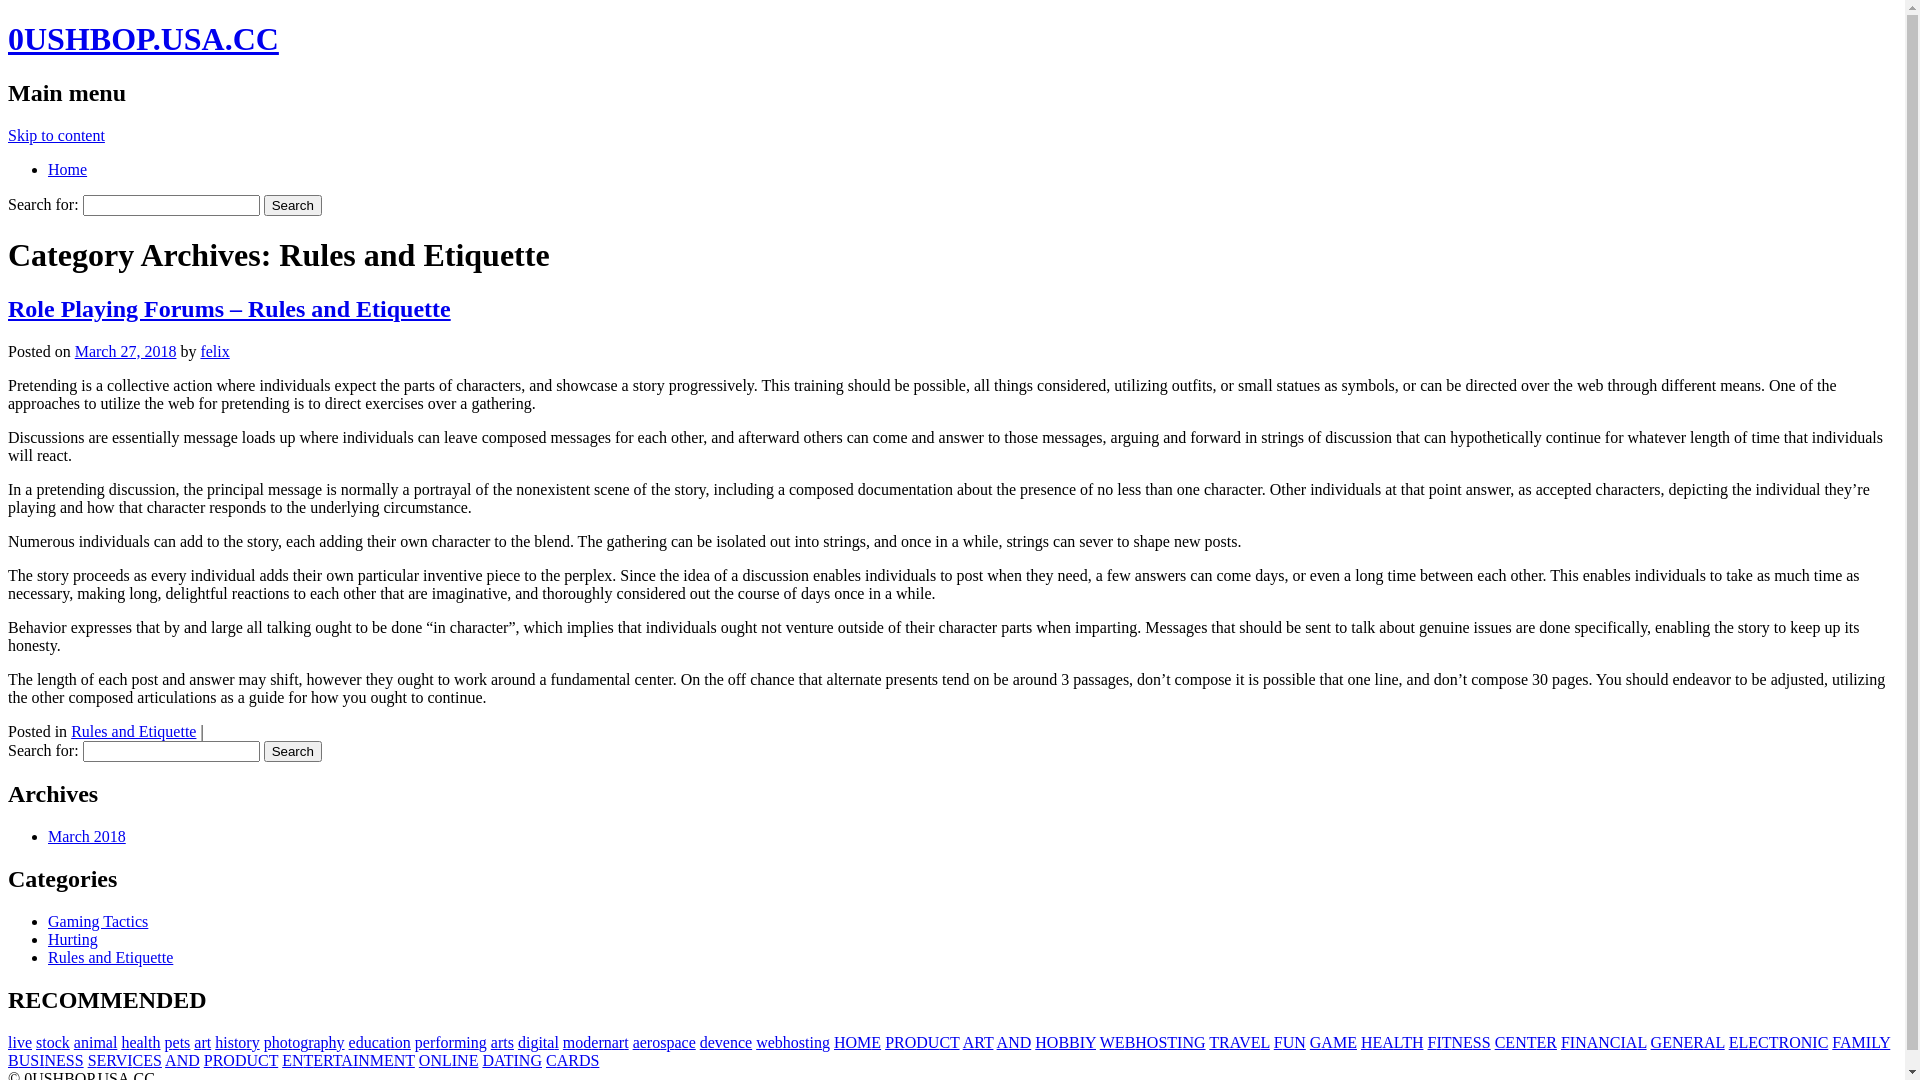  Describe the element at coordinates (1367, 1042) in the screenshot. I see `H` at that location.